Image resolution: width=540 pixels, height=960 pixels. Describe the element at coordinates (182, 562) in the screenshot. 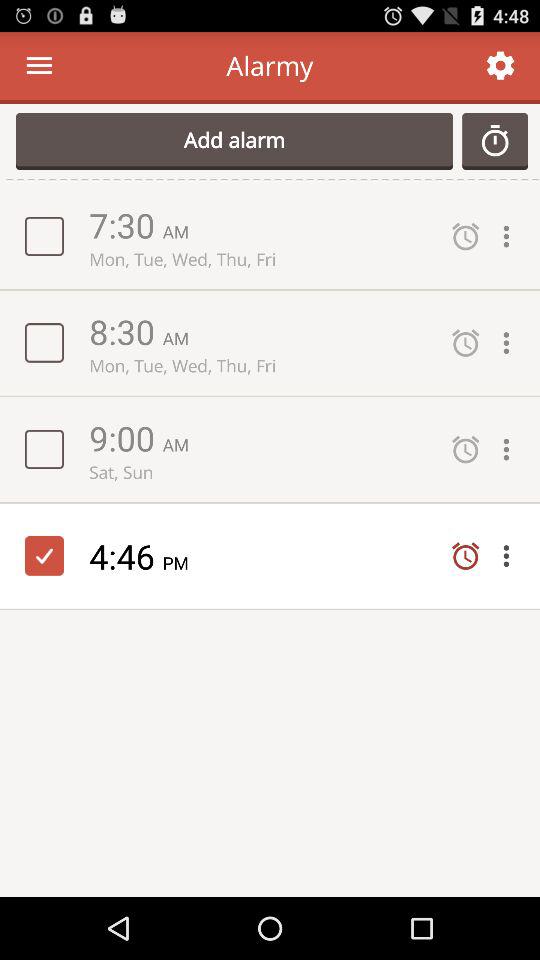

I see `select the icon next to 4:46 icon` at that location.